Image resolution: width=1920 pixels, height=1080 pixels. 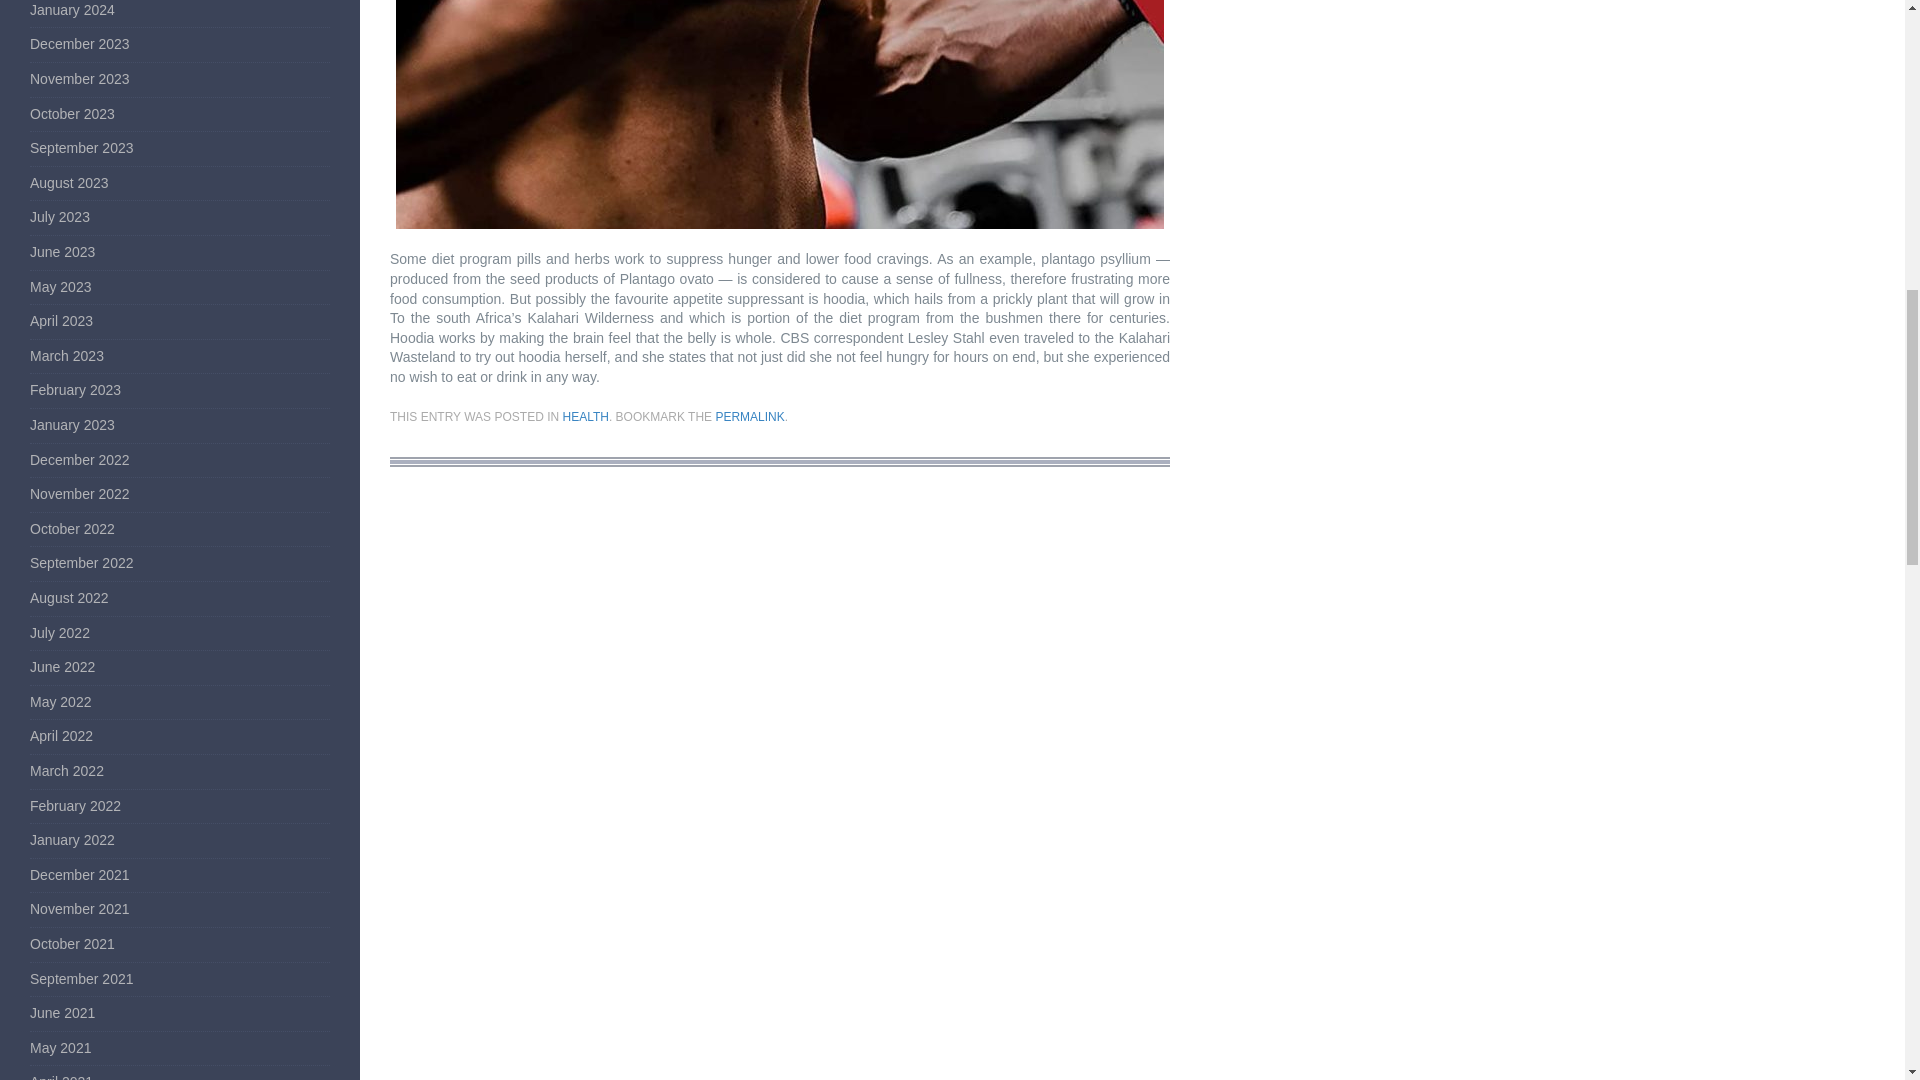 I want to click on February 2023, so click(x=75, y=390).